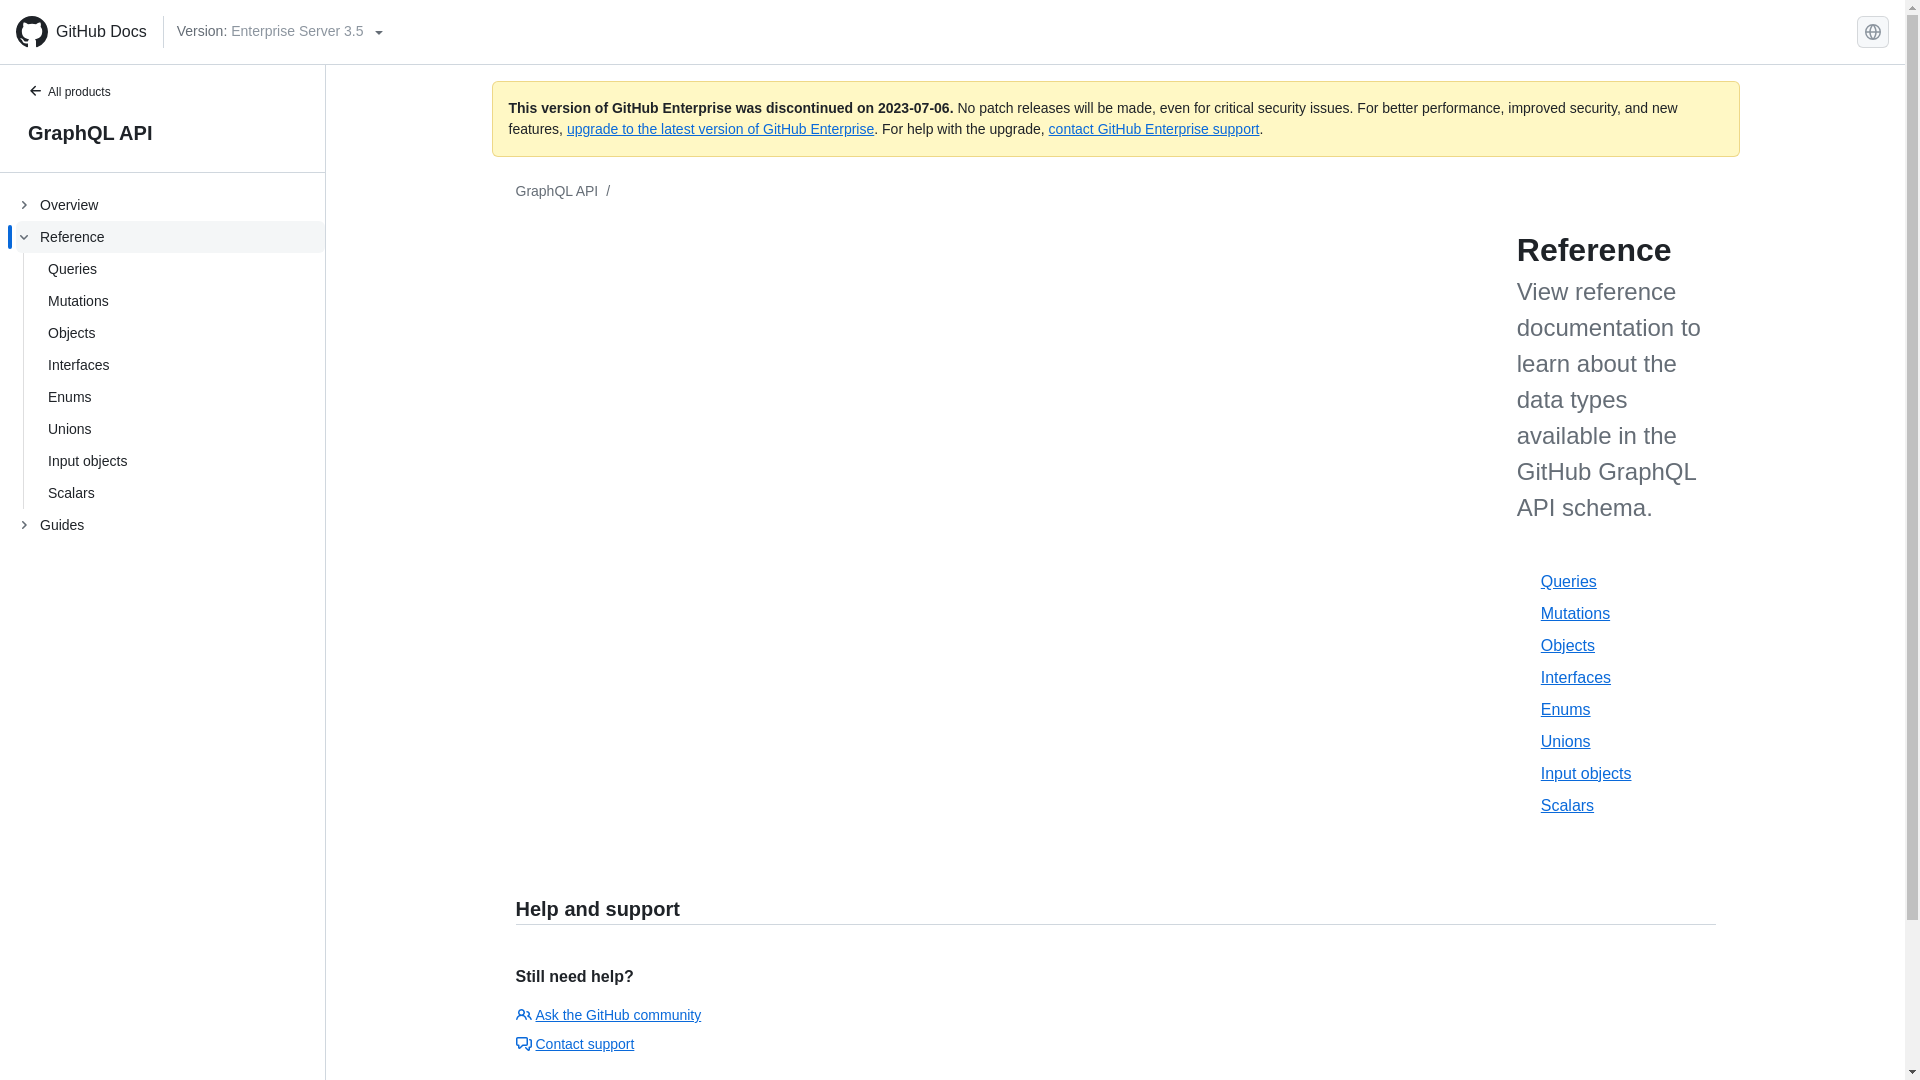 This screenshot has width=1920, height=1080. What do you see at coordinates (1620, 710) in the screenshot?
I see `Enums` at bounding box center [1620, 710].